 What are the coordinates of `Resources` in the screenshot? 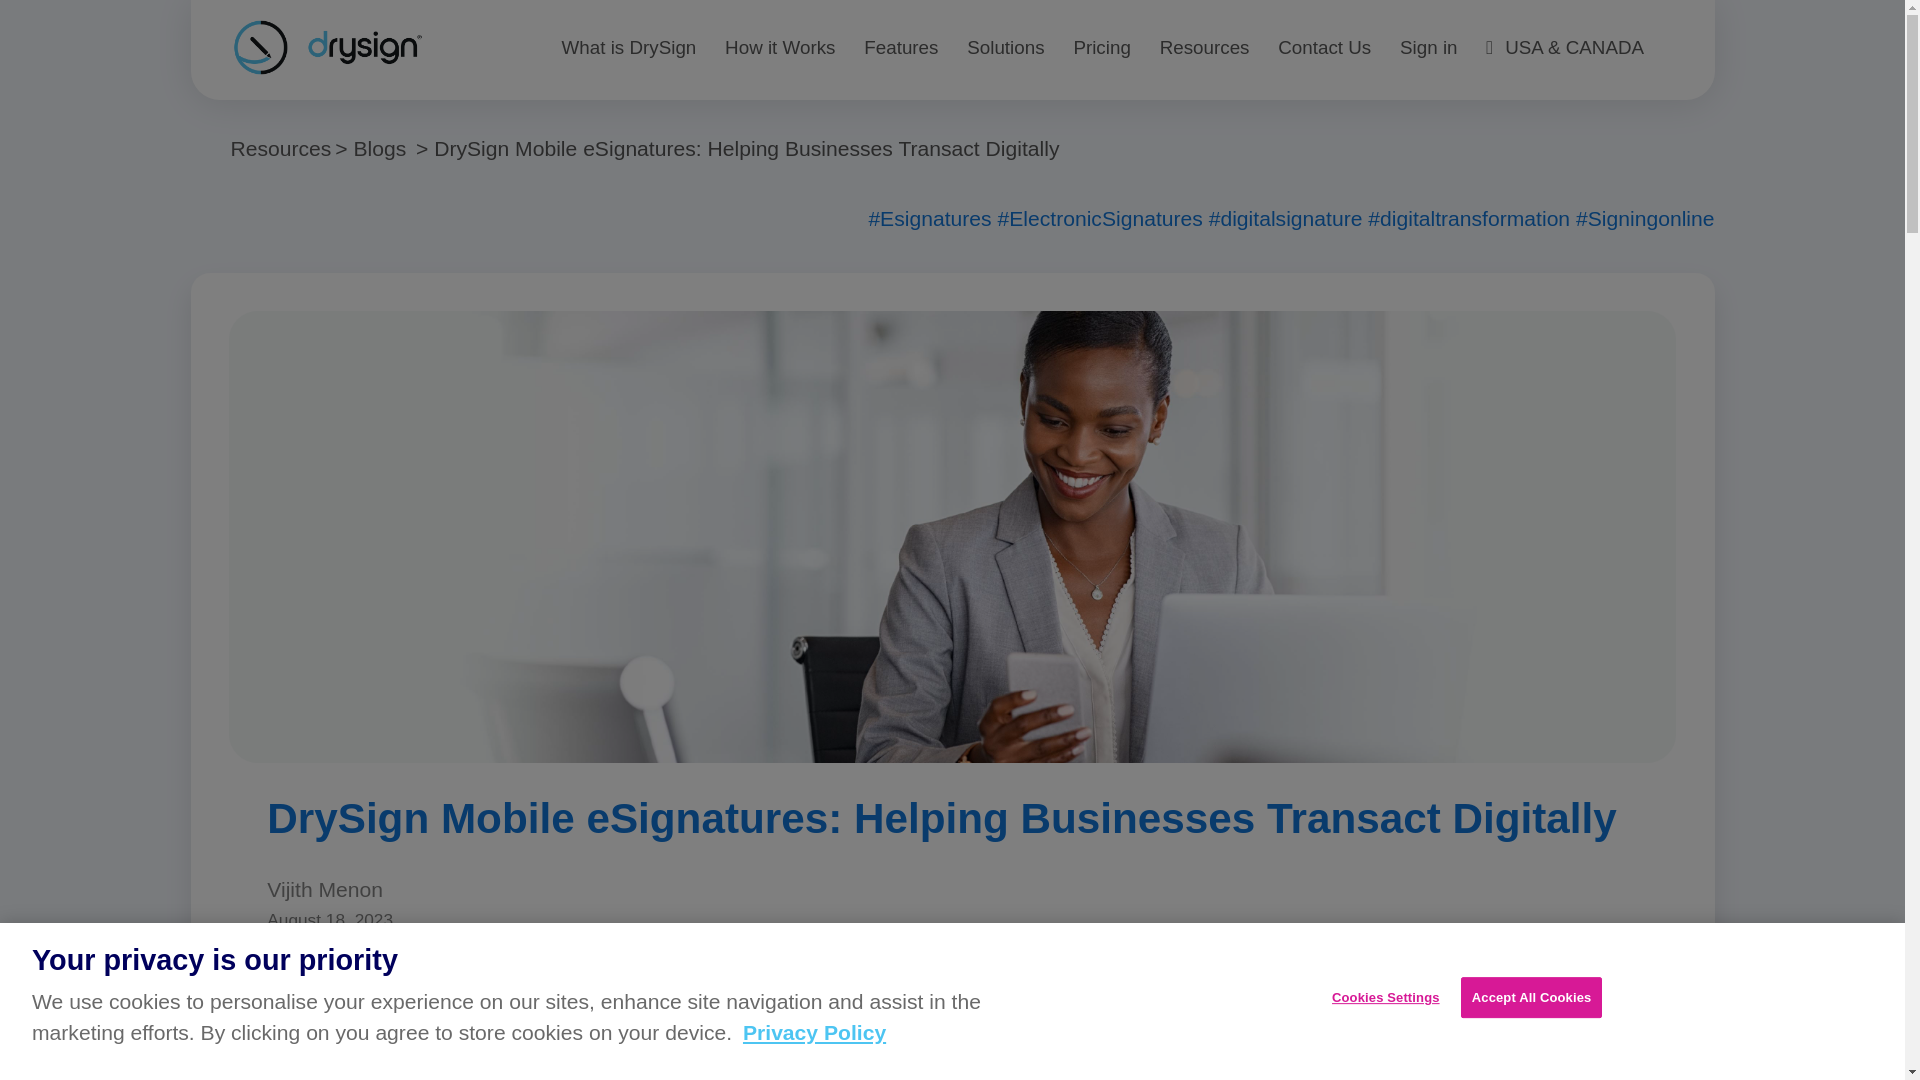 It's located at (288, 148).